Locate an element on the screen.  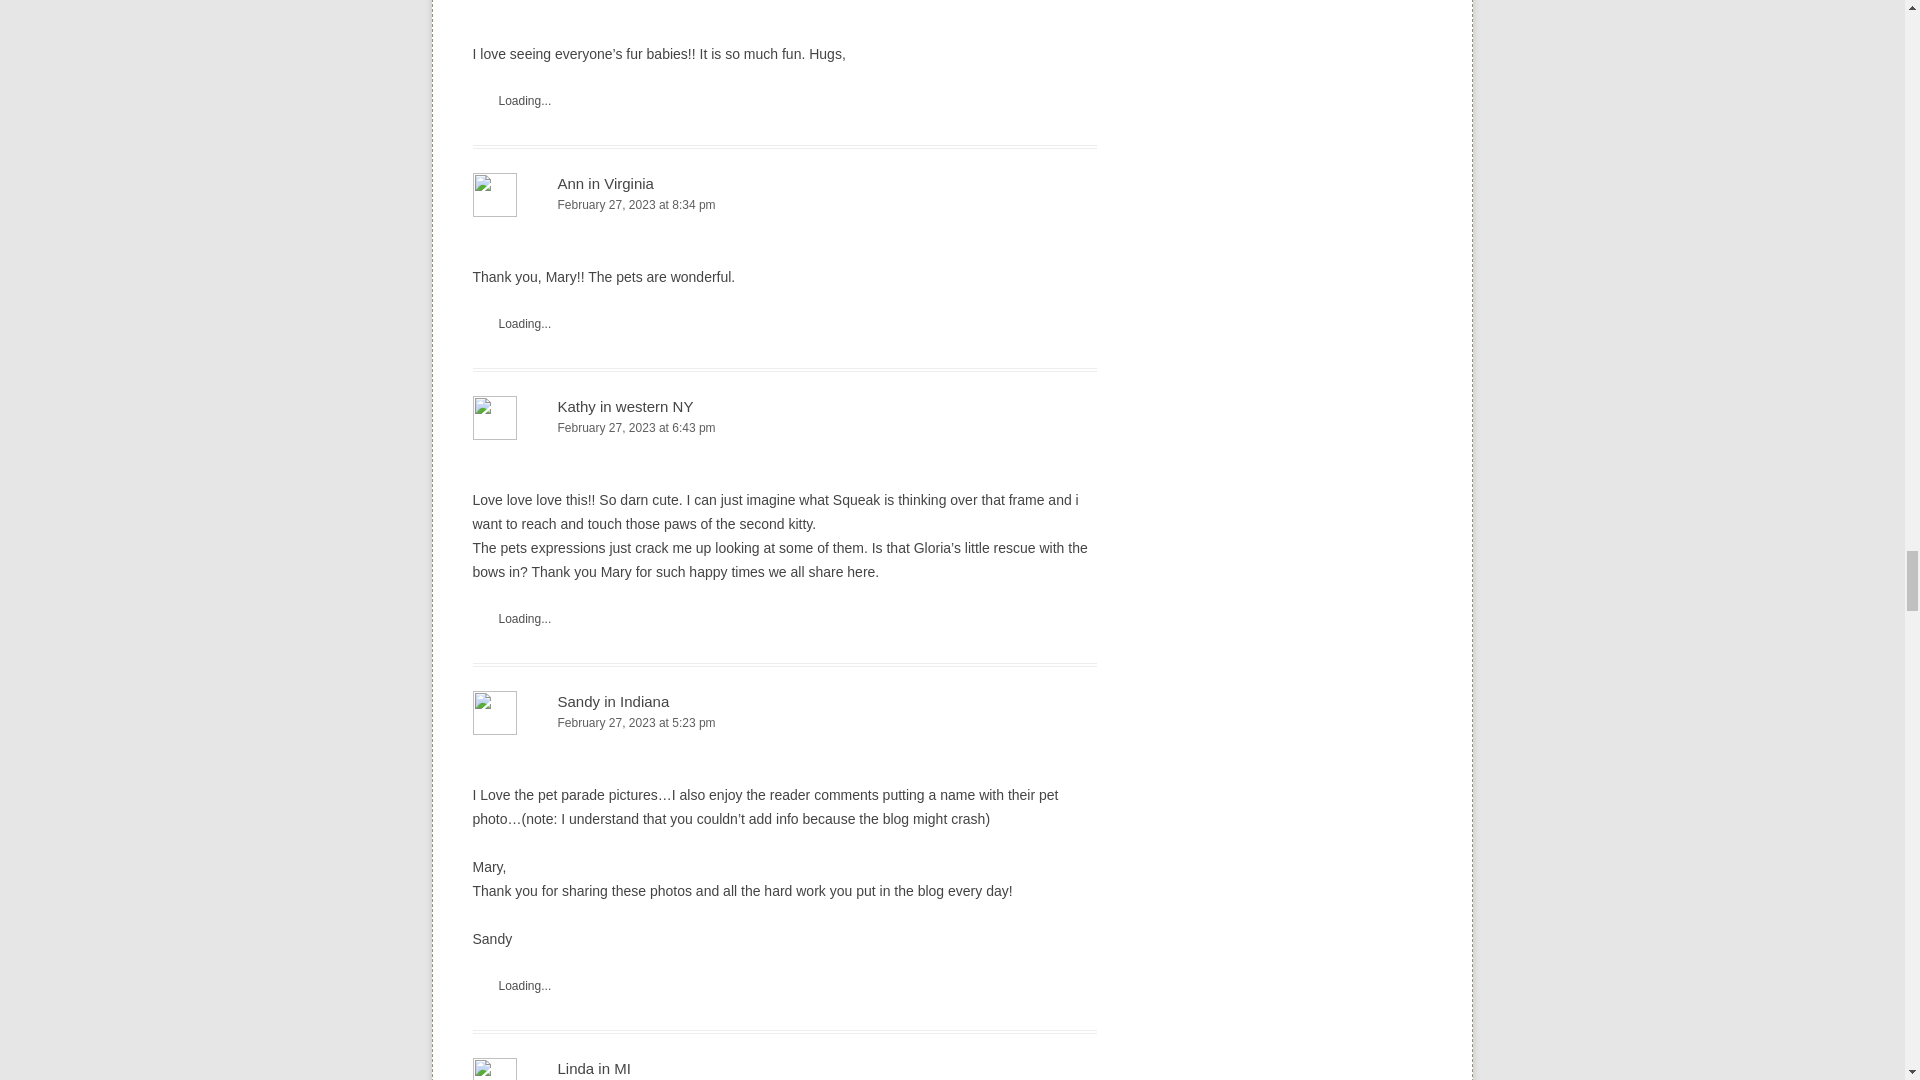
February 27, 2023 at 5:23 pm is located at coordinates (784, 723).